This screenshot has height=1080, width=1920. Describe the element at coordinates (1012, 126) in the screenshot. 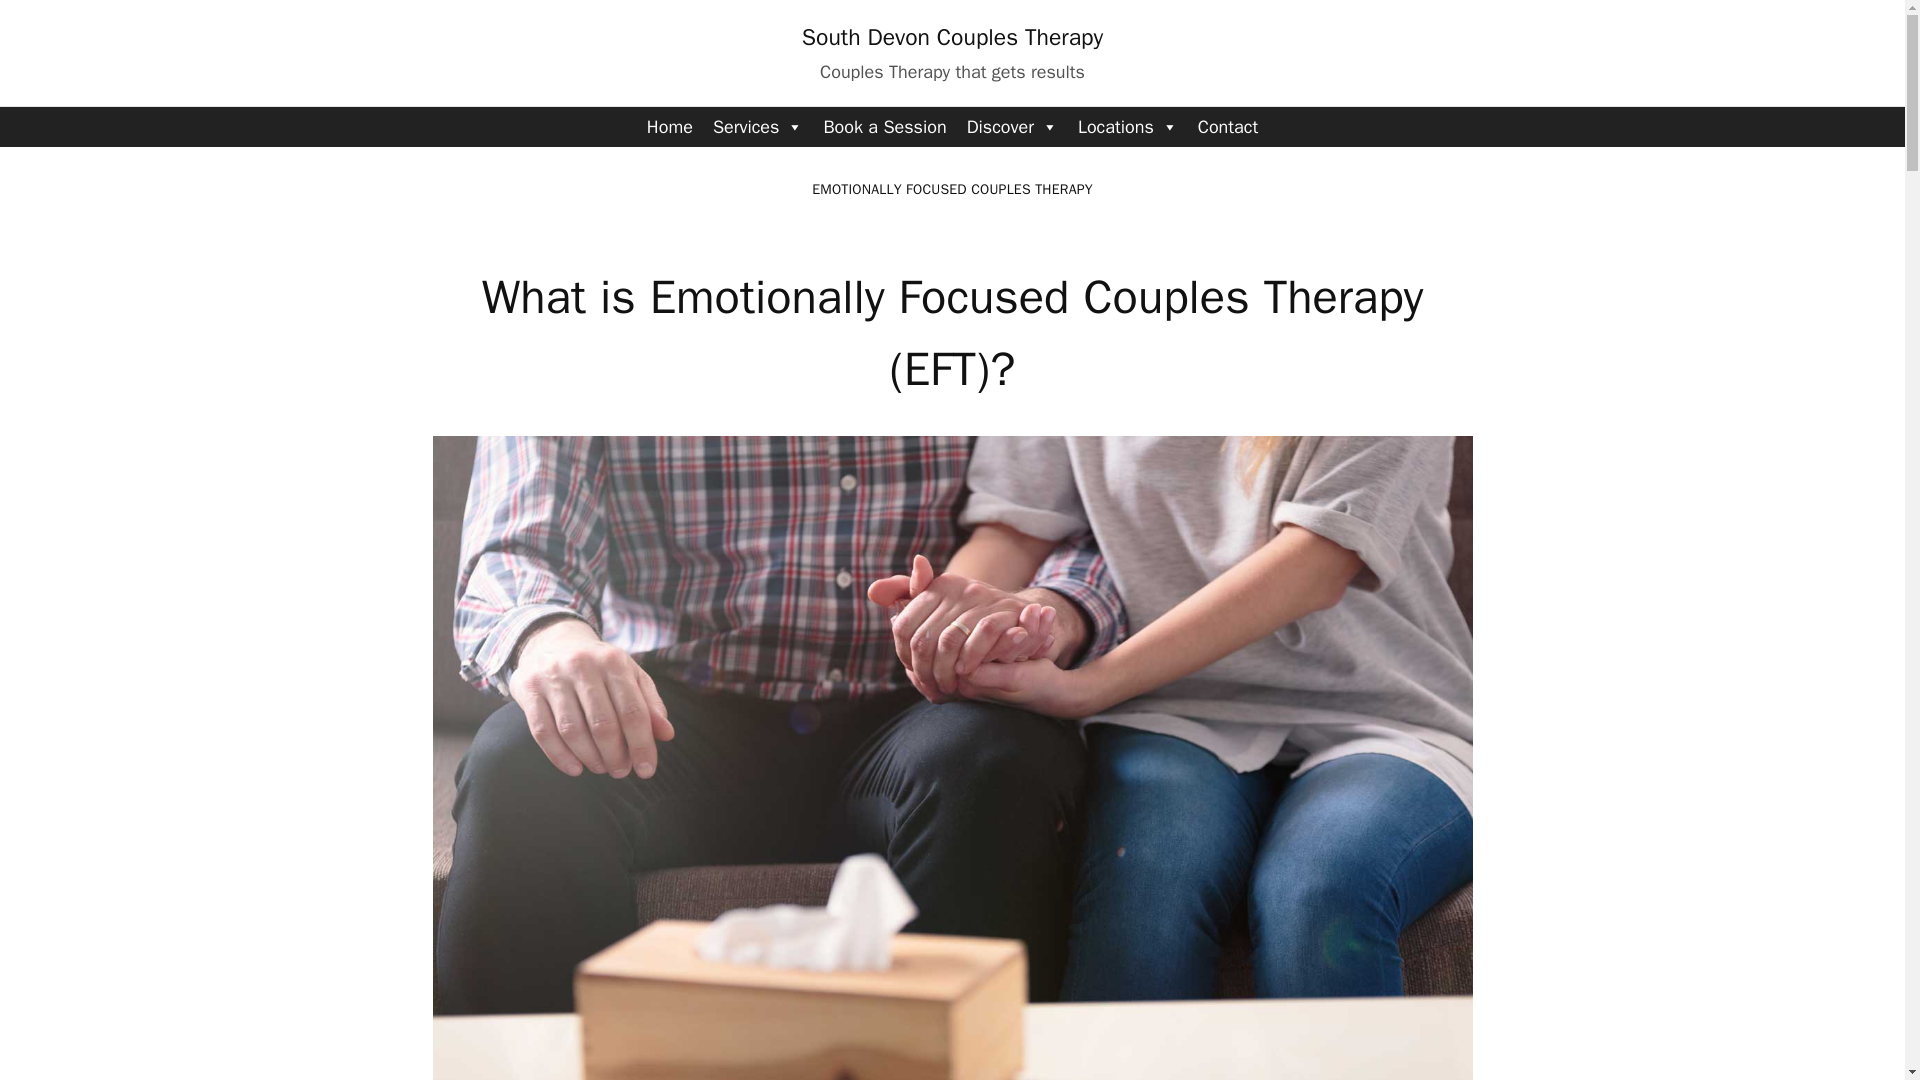

I see `Discover` at that location.